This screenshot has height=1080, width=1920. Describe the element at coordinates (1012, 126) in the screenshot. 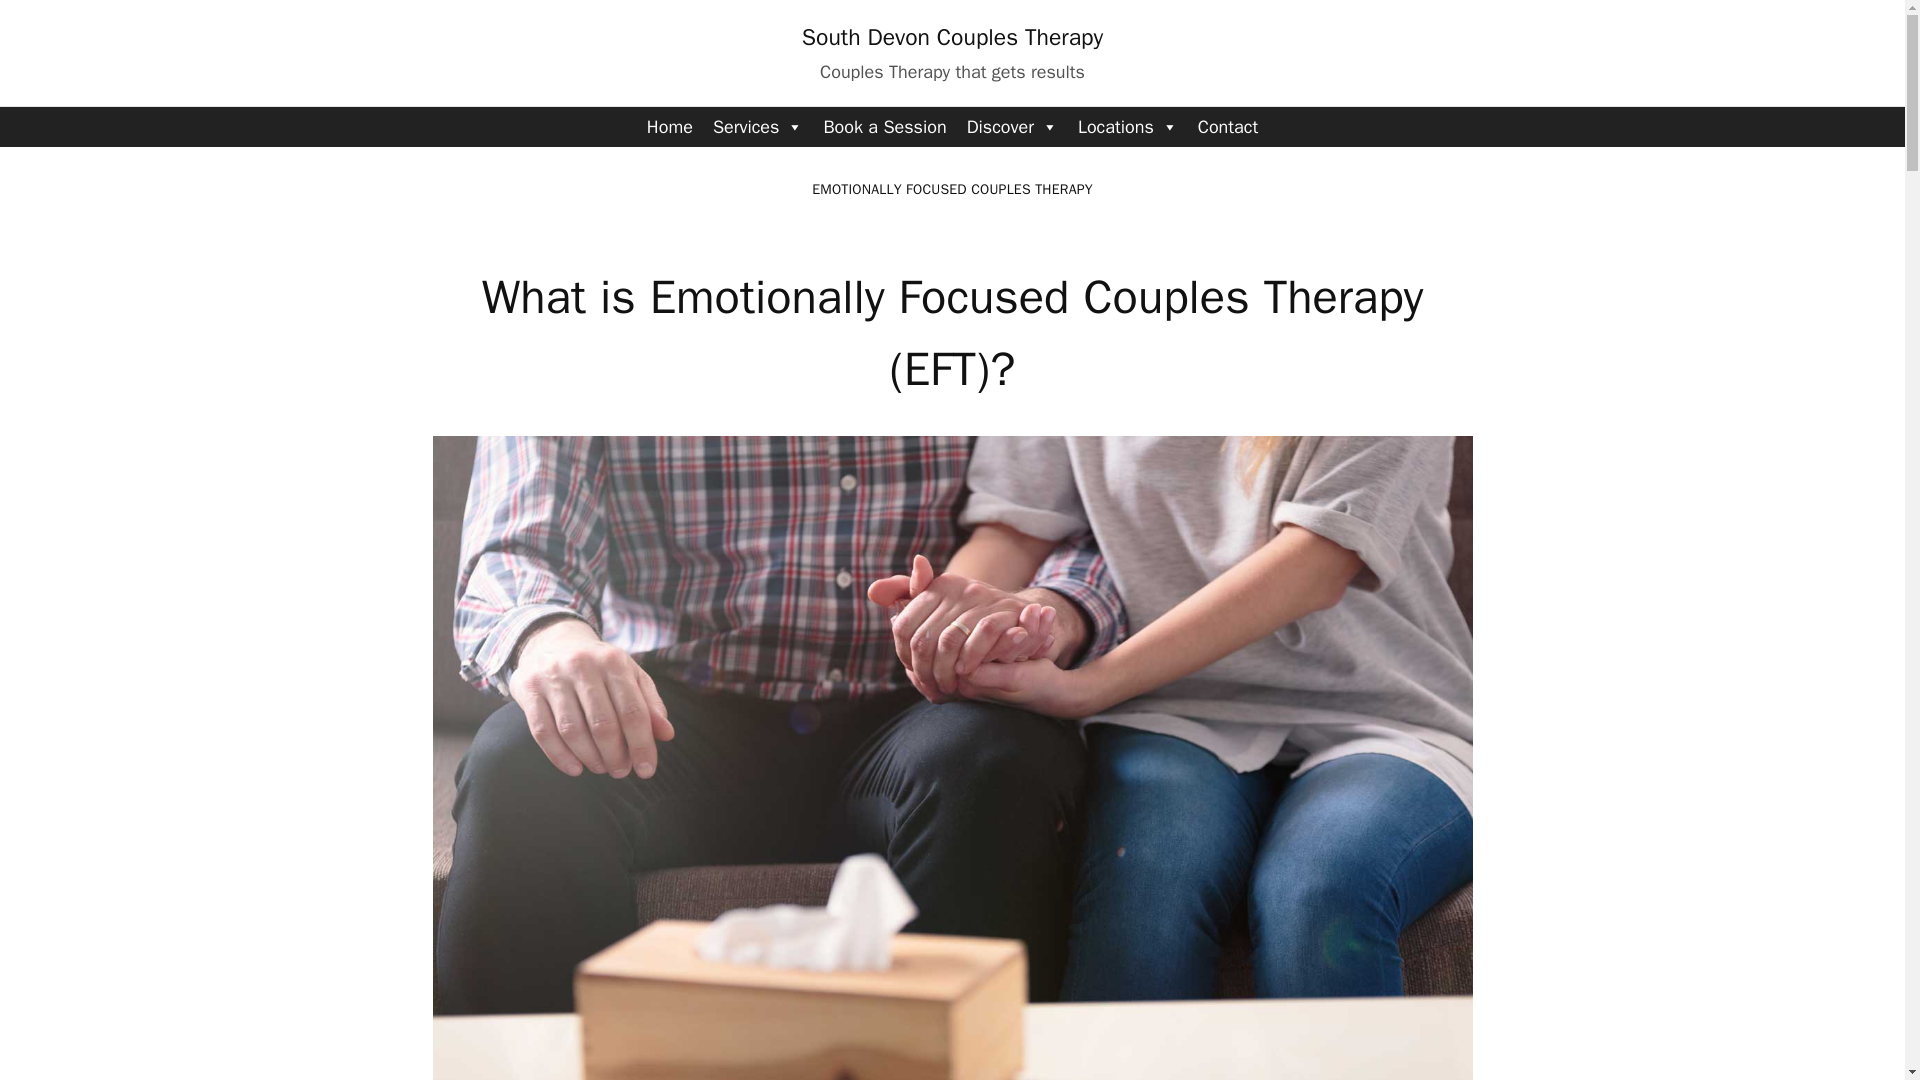

I see `Discover` at that location.